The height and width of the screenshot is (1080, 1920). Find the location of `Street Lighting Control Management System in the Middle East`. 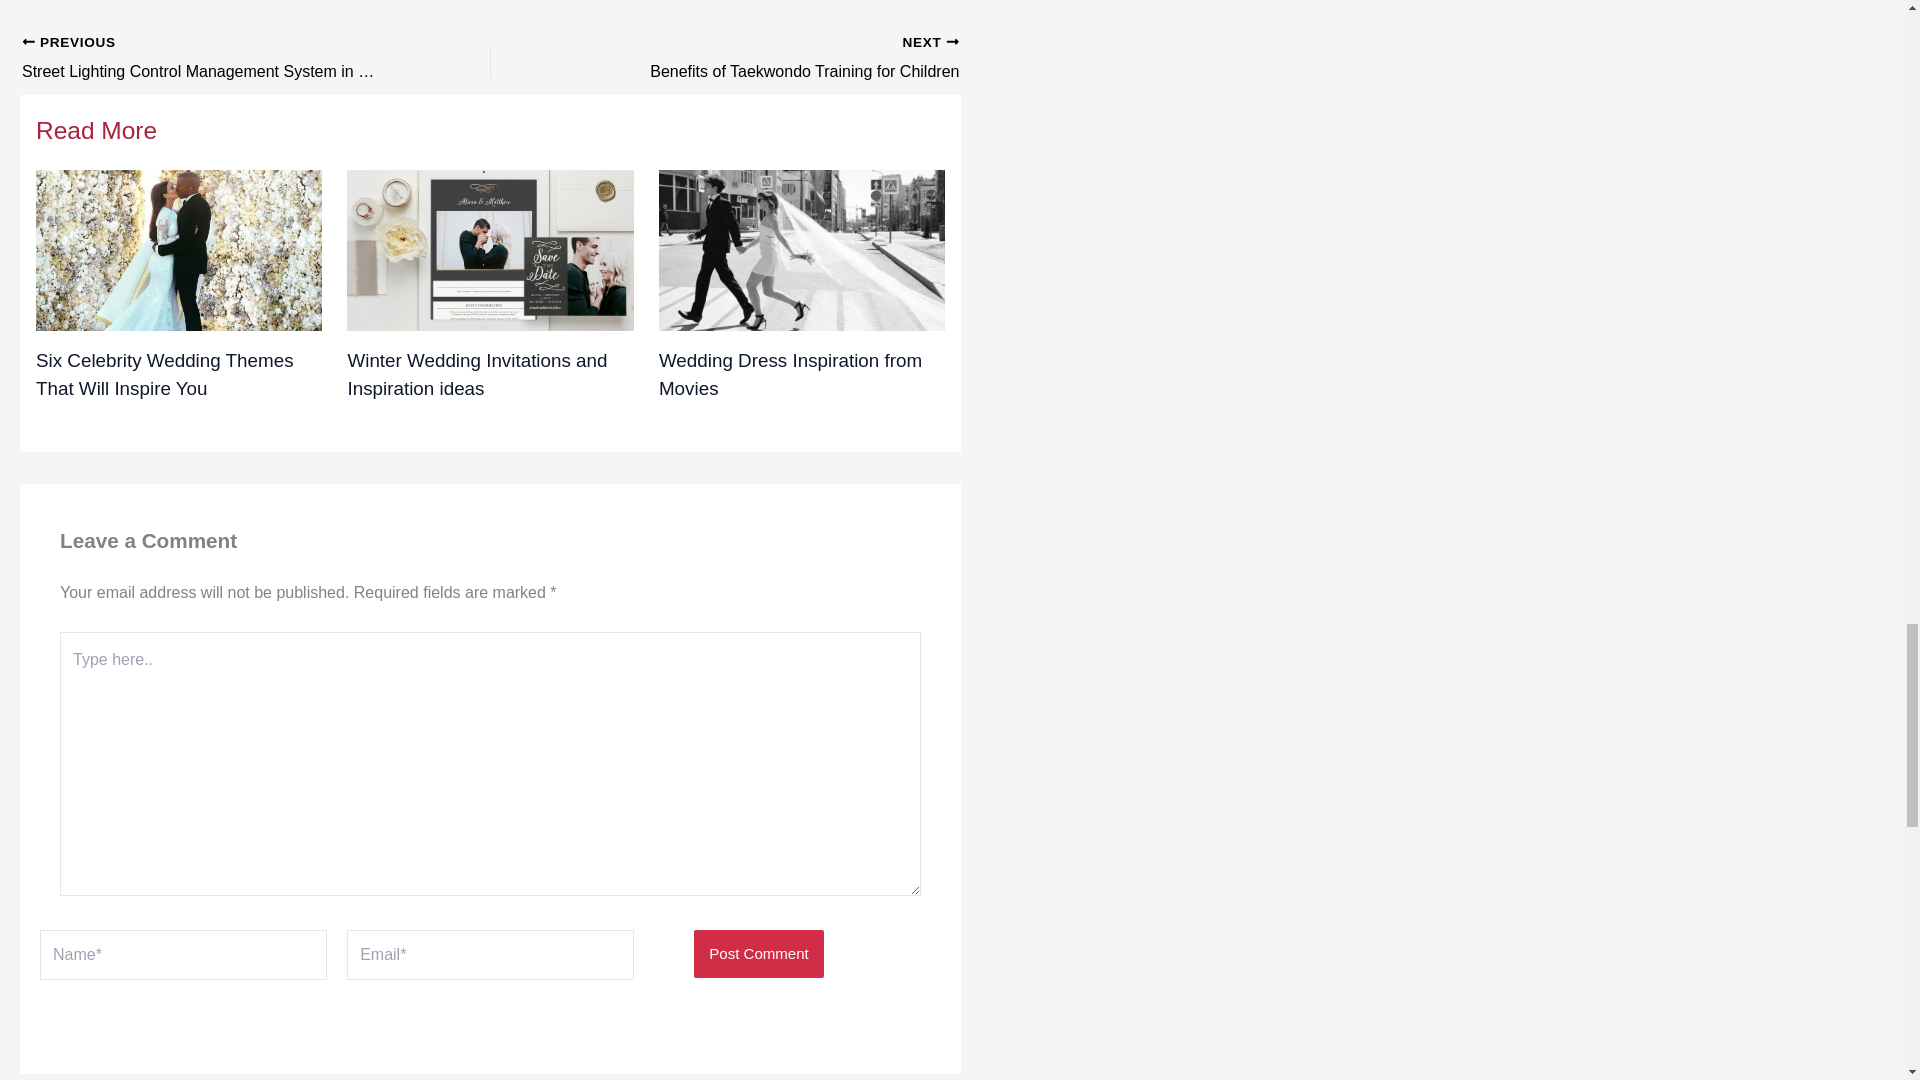

Street Lighting Control Management System in the Middle East is located at coordinates (210, 59).